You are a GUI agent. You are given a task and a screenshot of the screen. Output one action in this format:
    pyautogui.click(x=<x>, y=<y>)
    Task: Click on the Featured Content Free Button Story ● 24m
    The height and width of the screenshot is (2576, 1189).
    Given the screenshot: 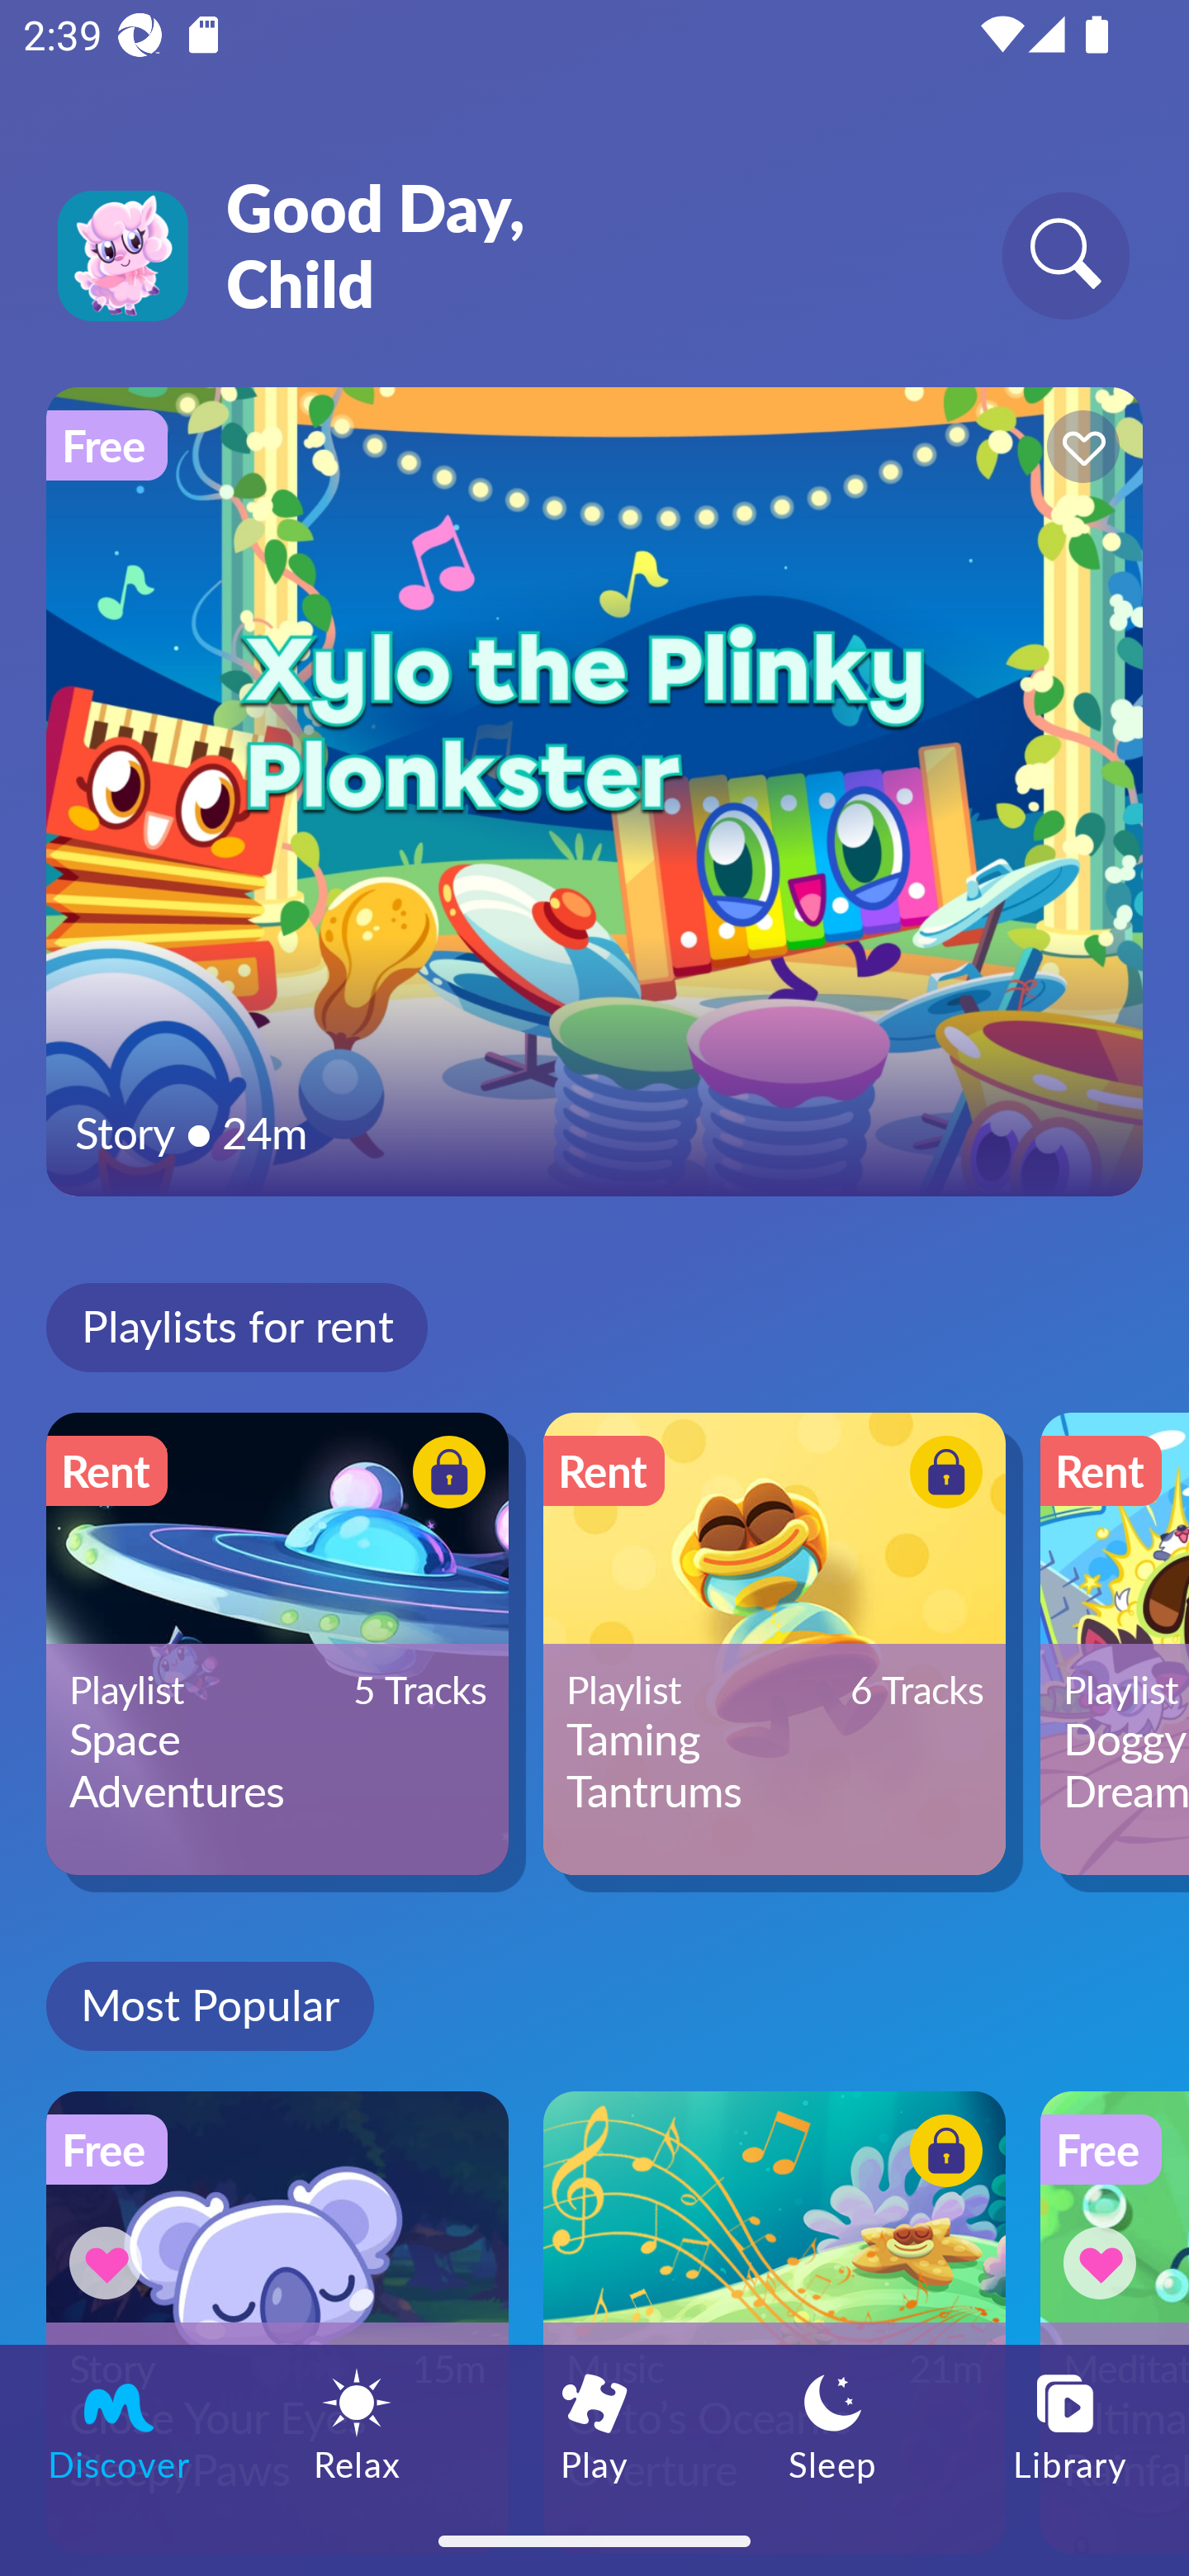 What is the action you would take?
    pyautogui.click(x=594, y=791)
    